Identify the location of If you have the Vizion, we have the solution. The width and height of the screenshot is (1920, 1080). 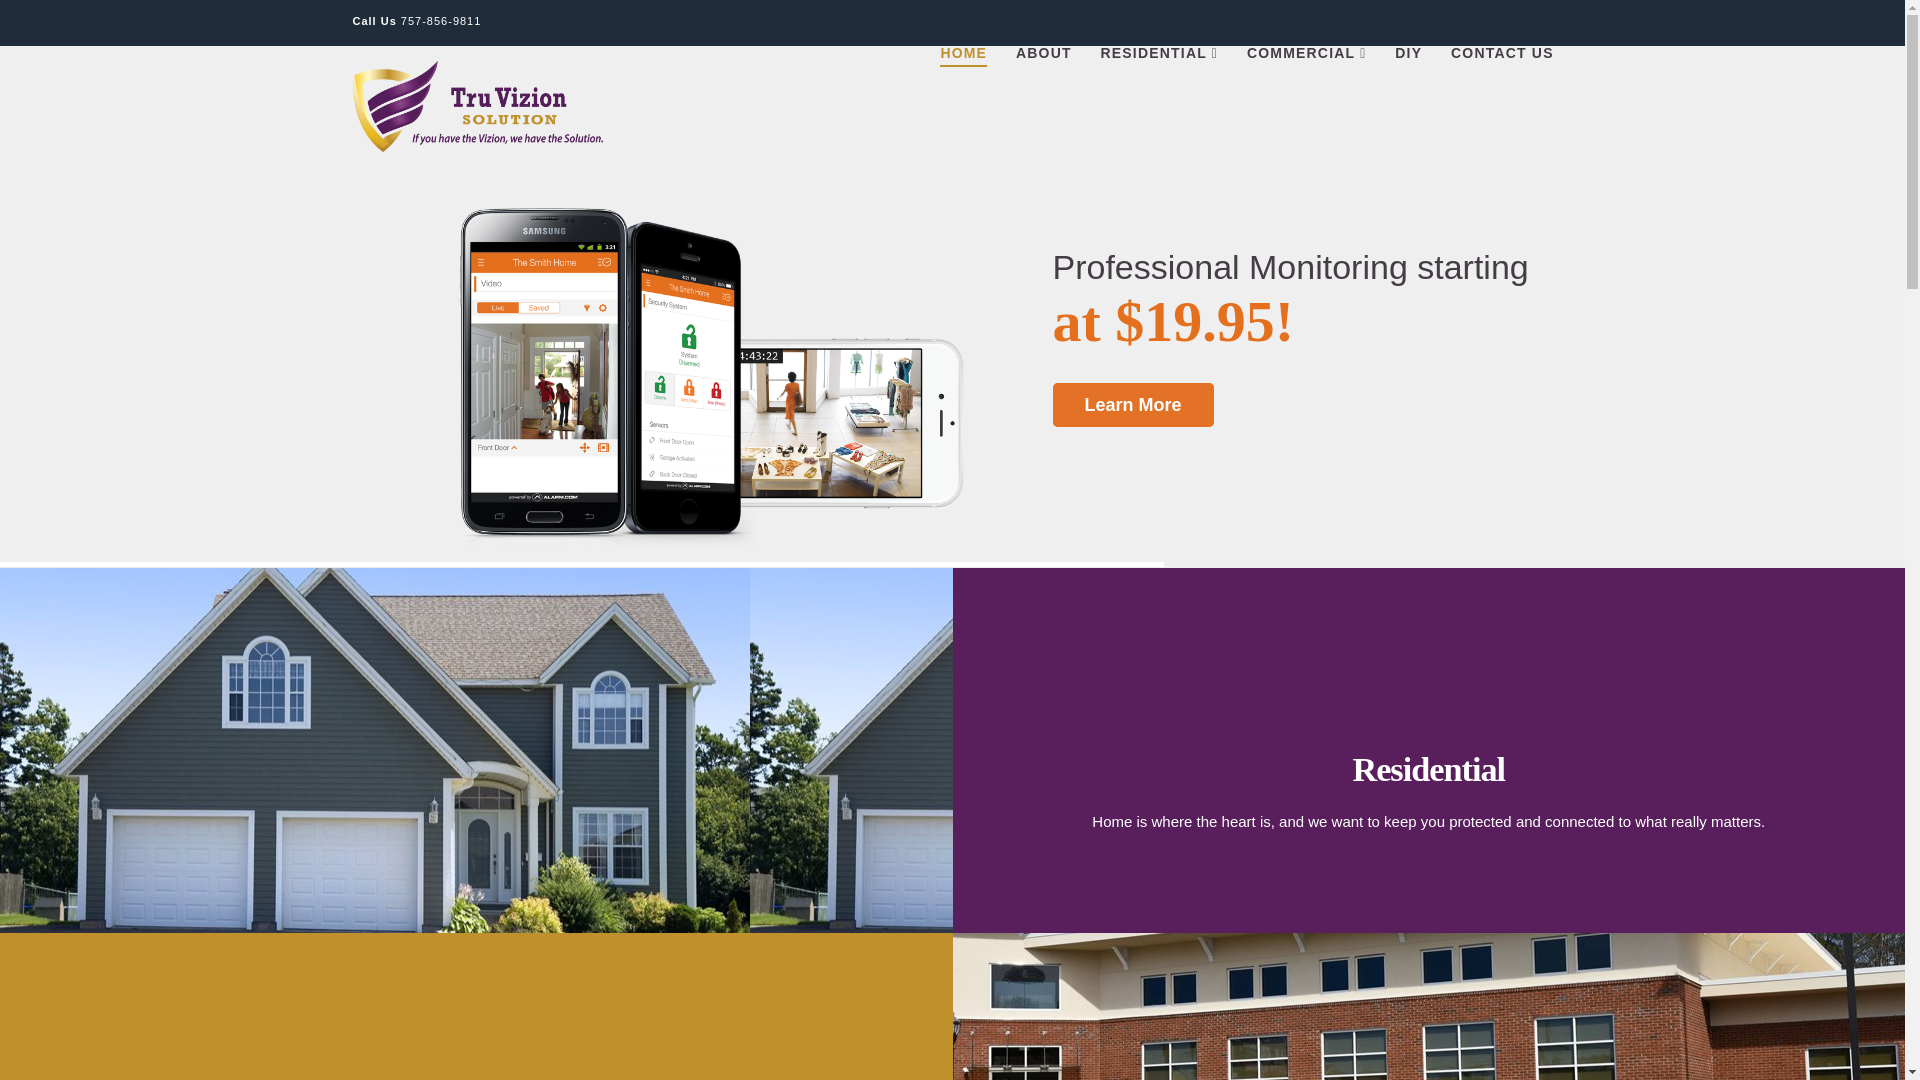
(476, 106).